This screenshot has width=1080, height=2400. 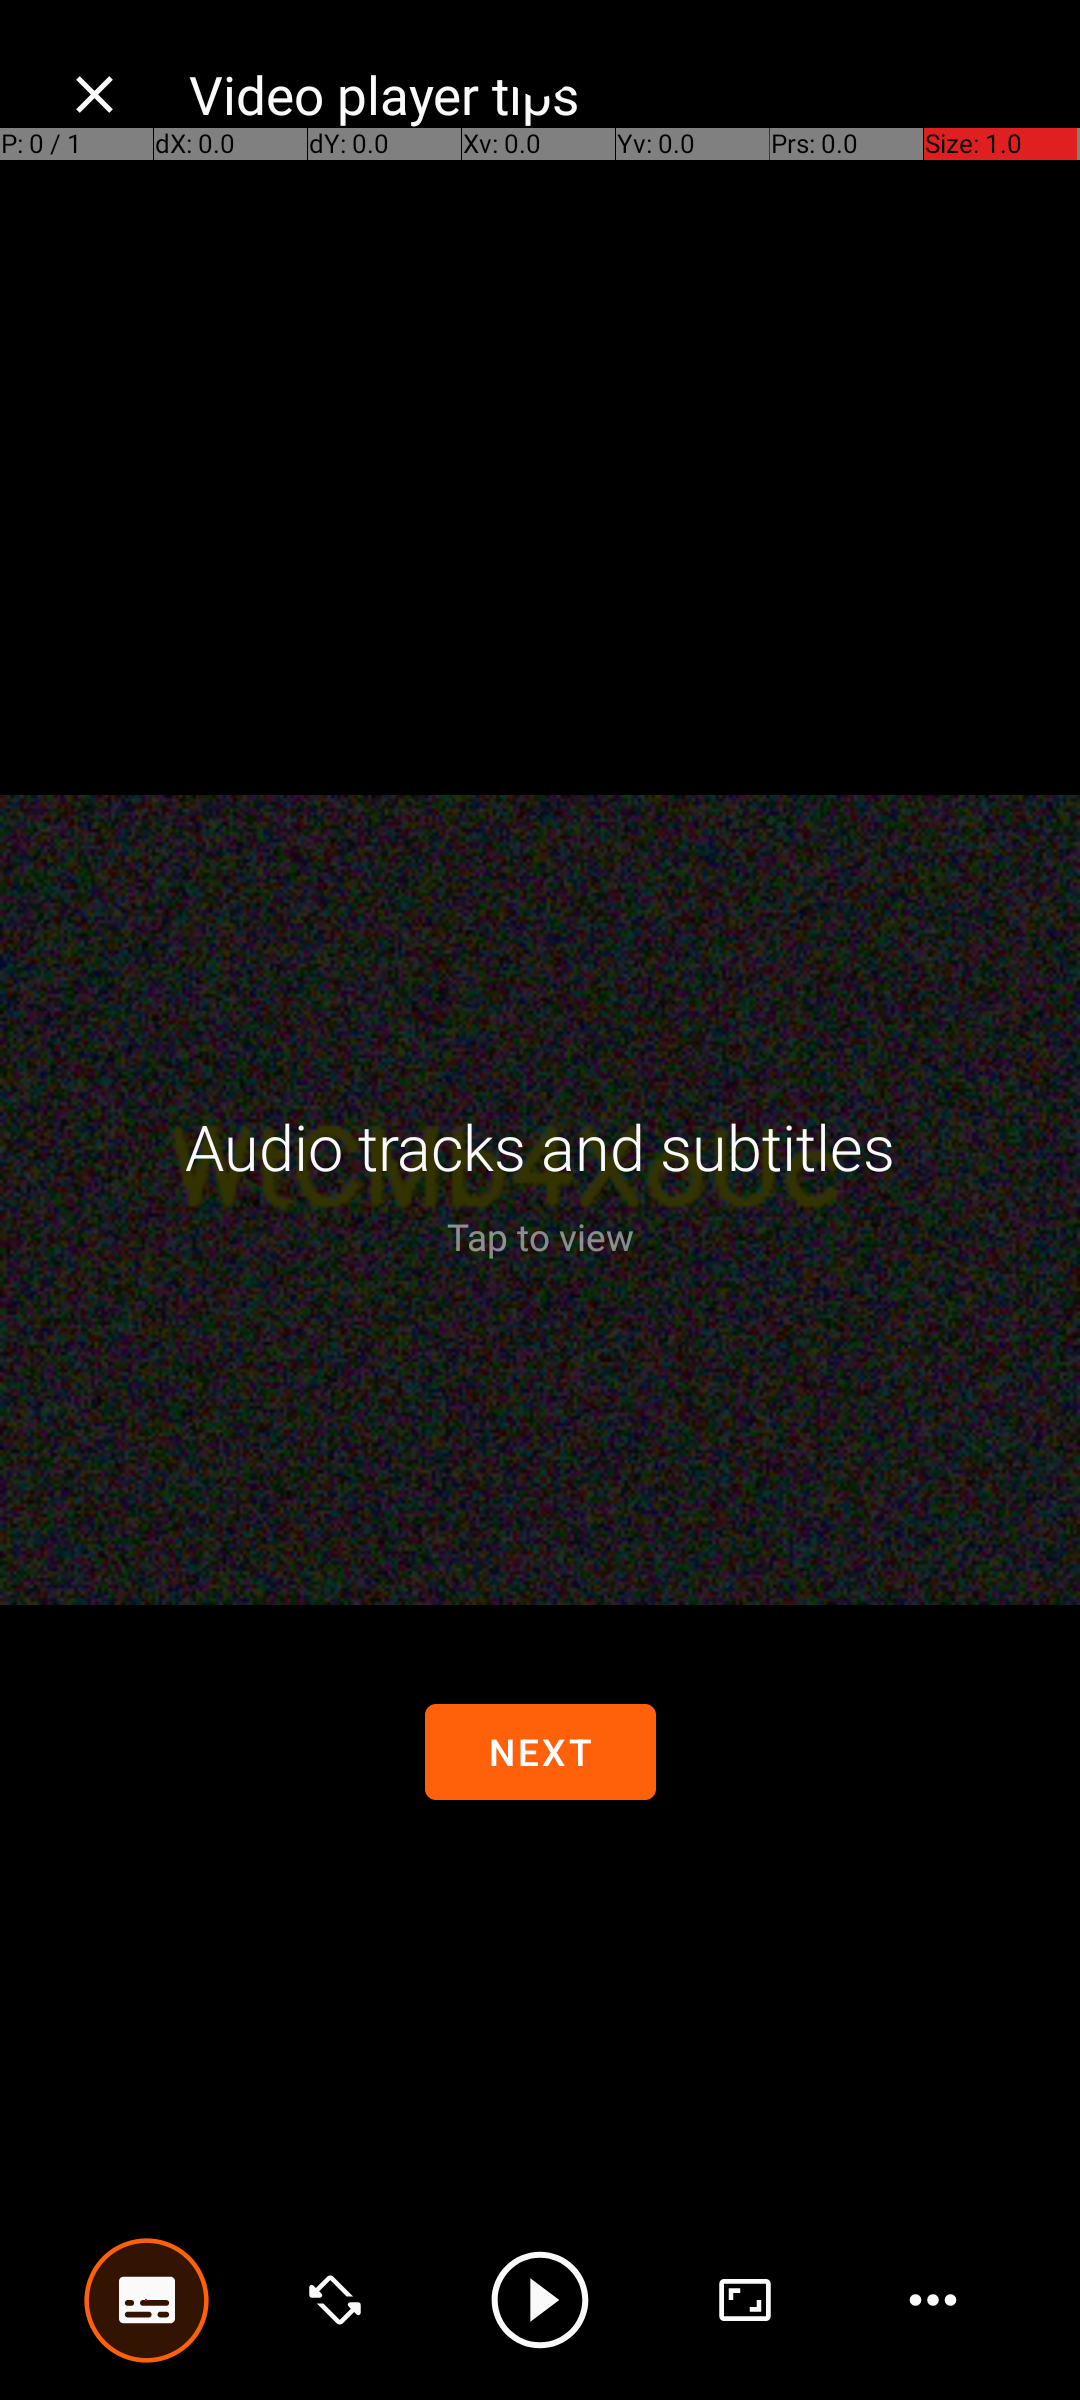 What do you see at coordinates (540, 1200) in the screenshot?
I see `Video player. Tap to show controls. Tap the back button to hide them` at bounding box center [540, 1200].